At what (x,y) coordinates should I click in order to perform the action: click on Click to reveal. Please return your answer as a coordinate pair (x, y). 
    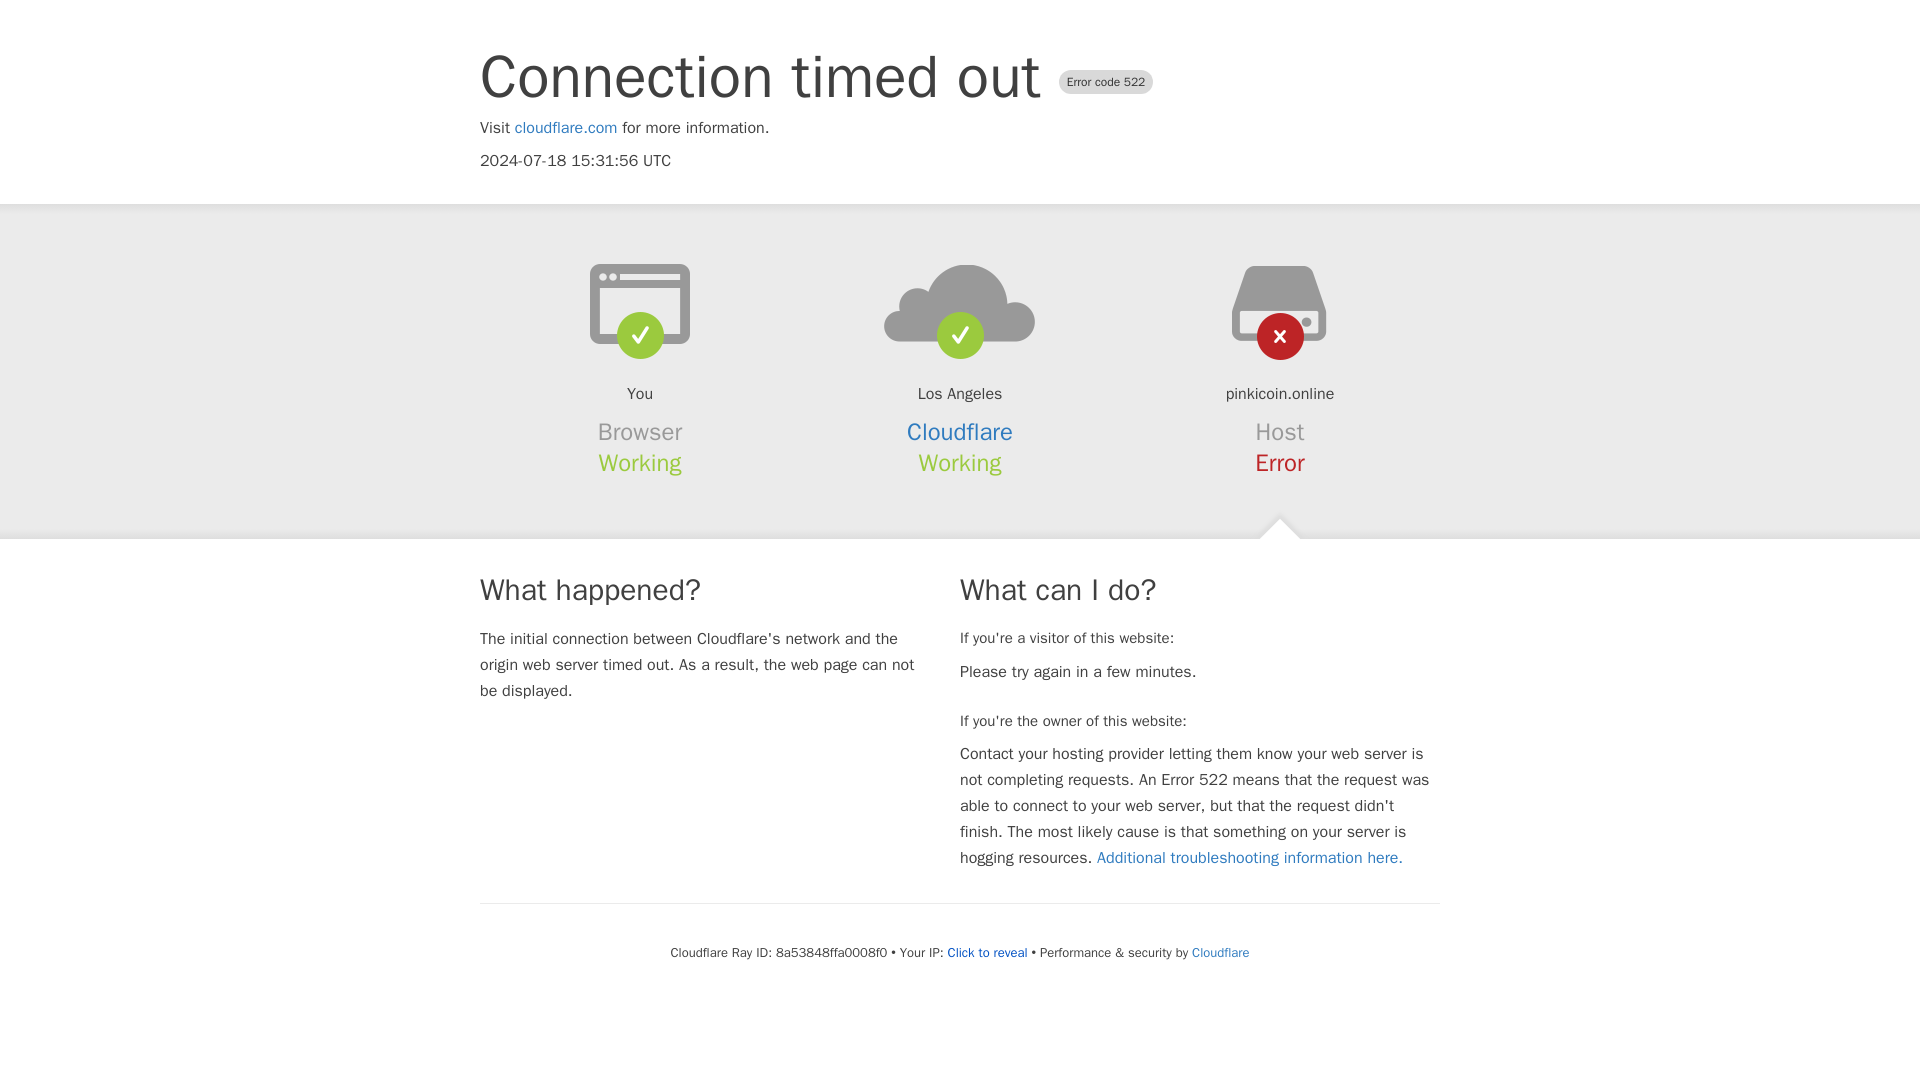
    Looking at the image, I should click on (988, 952).